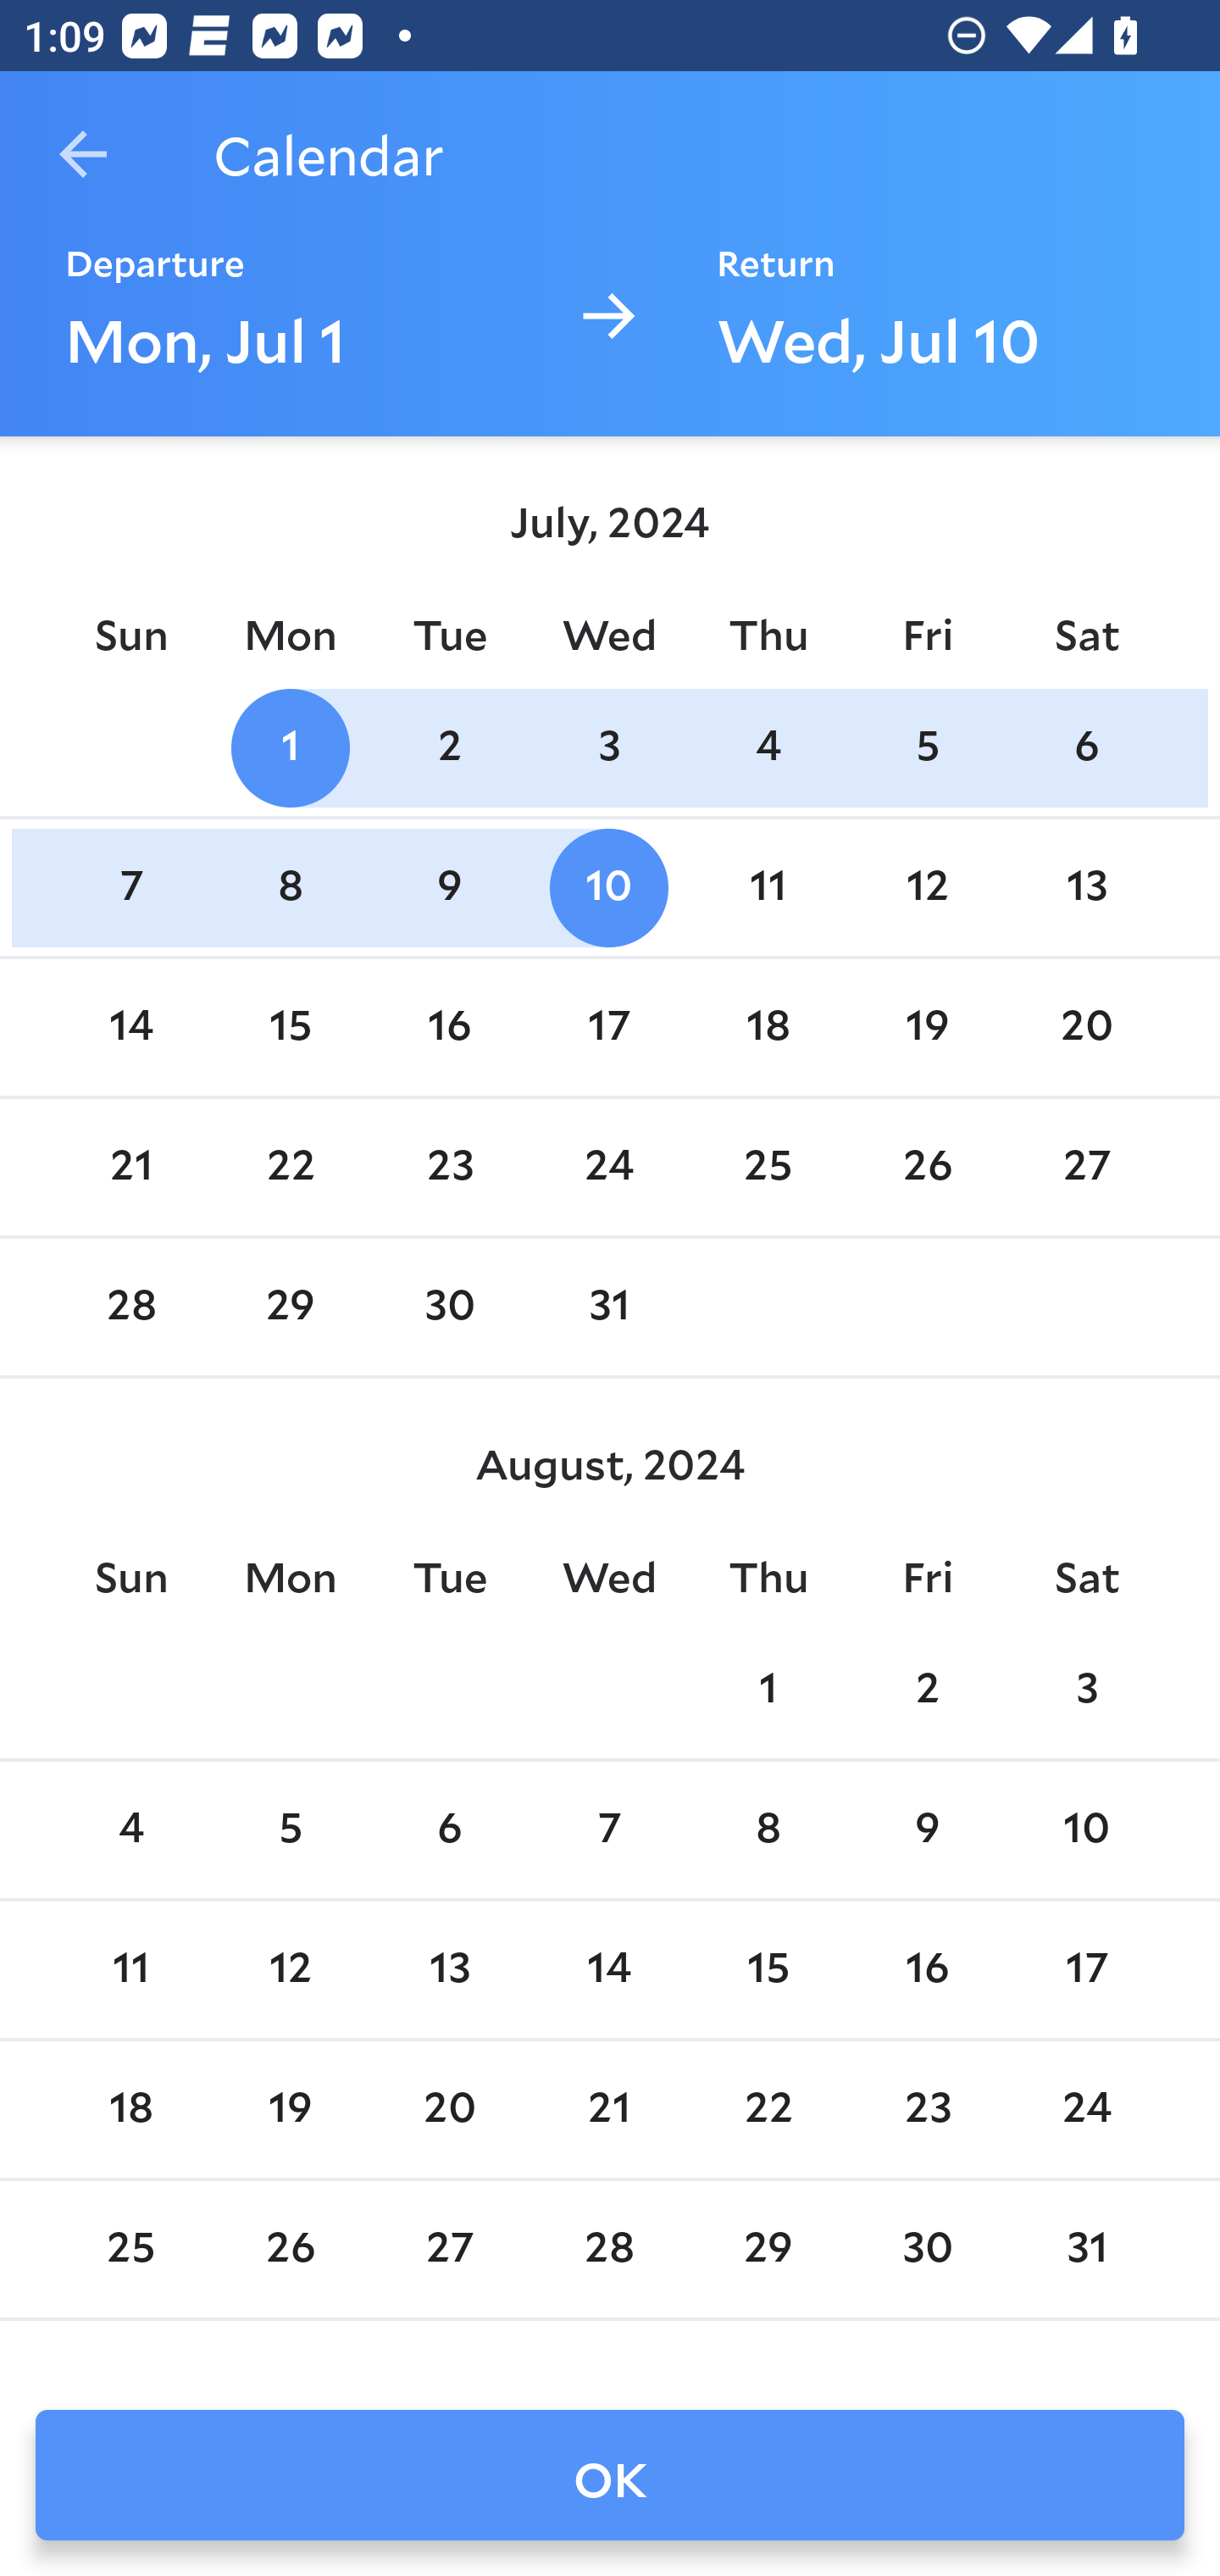 The height and width of the screenshot is (2576, 1220). What do you see at coordinates (609, 1167) in the screenshot?
I see `24` at bounding box center [609, 1167].